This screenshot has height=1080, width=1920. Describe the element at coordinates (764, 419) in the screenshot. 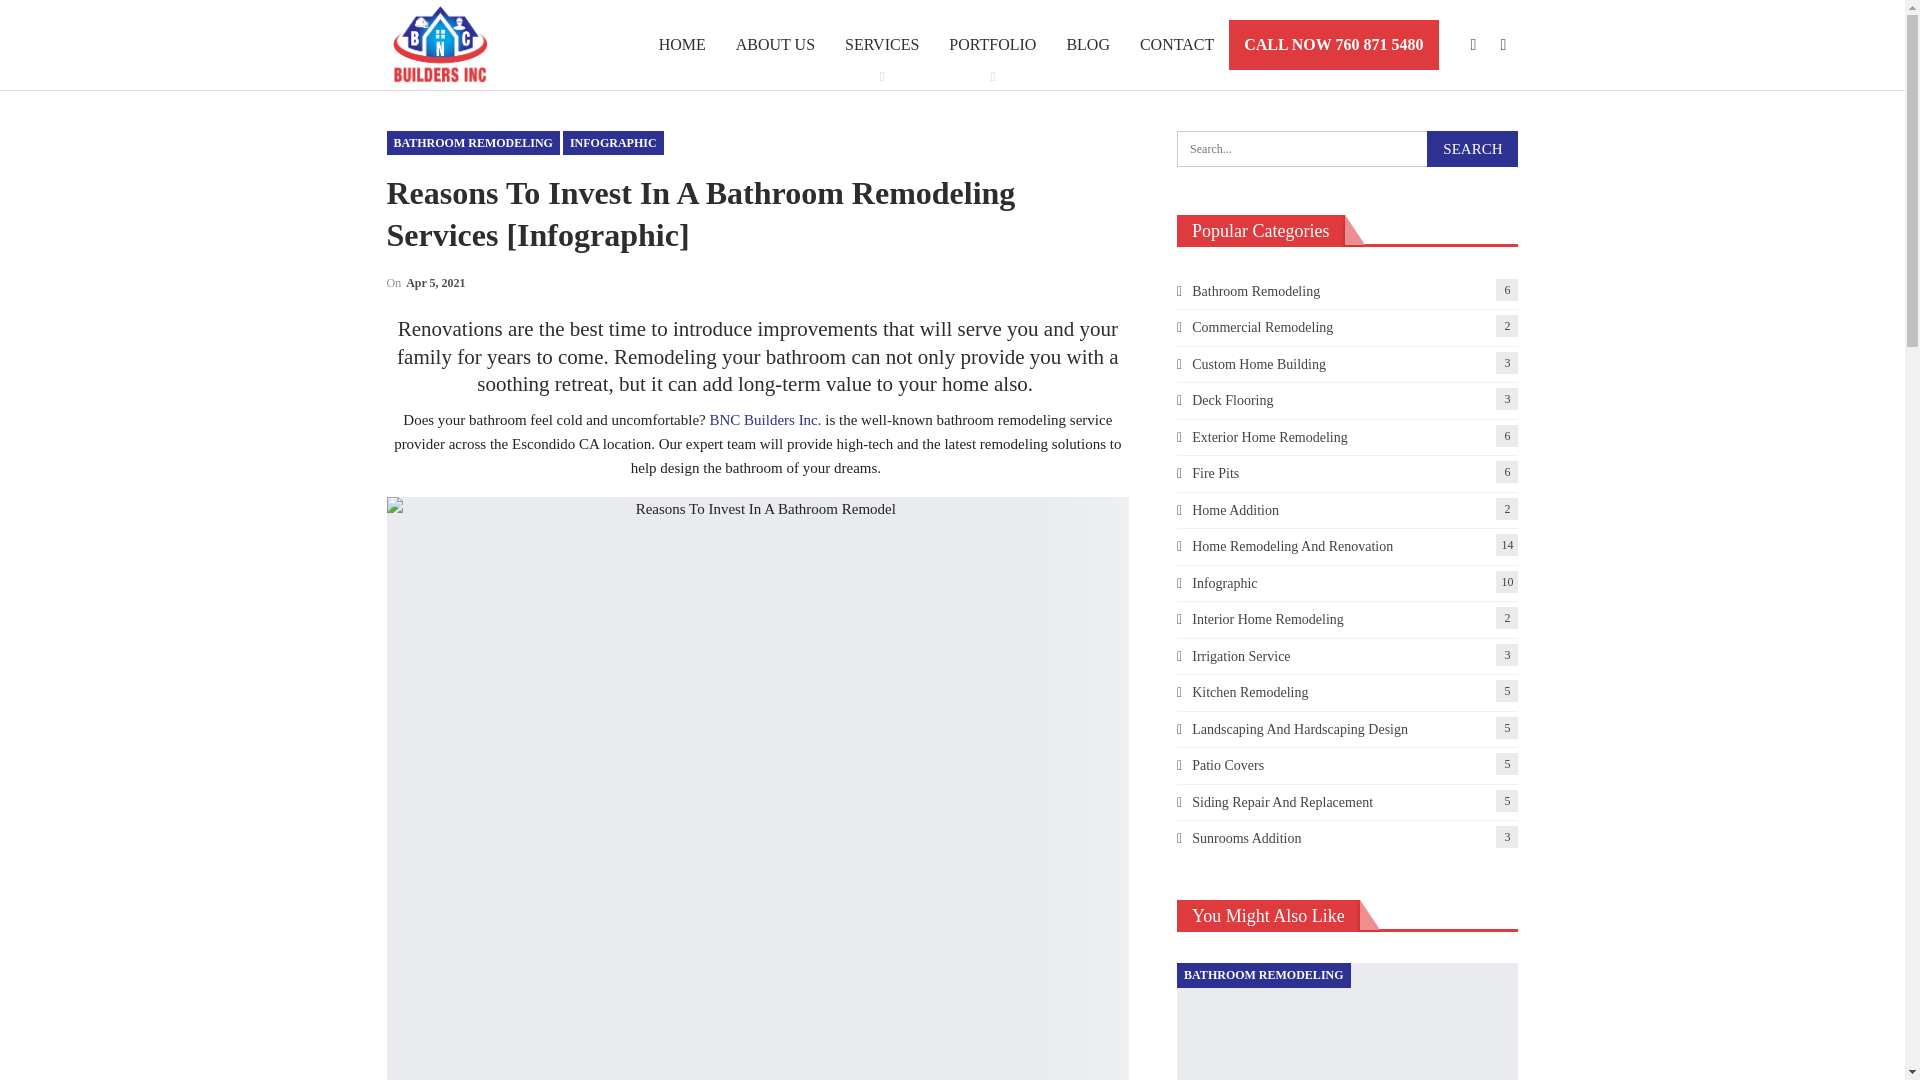

I see `BNC Builders Inc.` at that location.